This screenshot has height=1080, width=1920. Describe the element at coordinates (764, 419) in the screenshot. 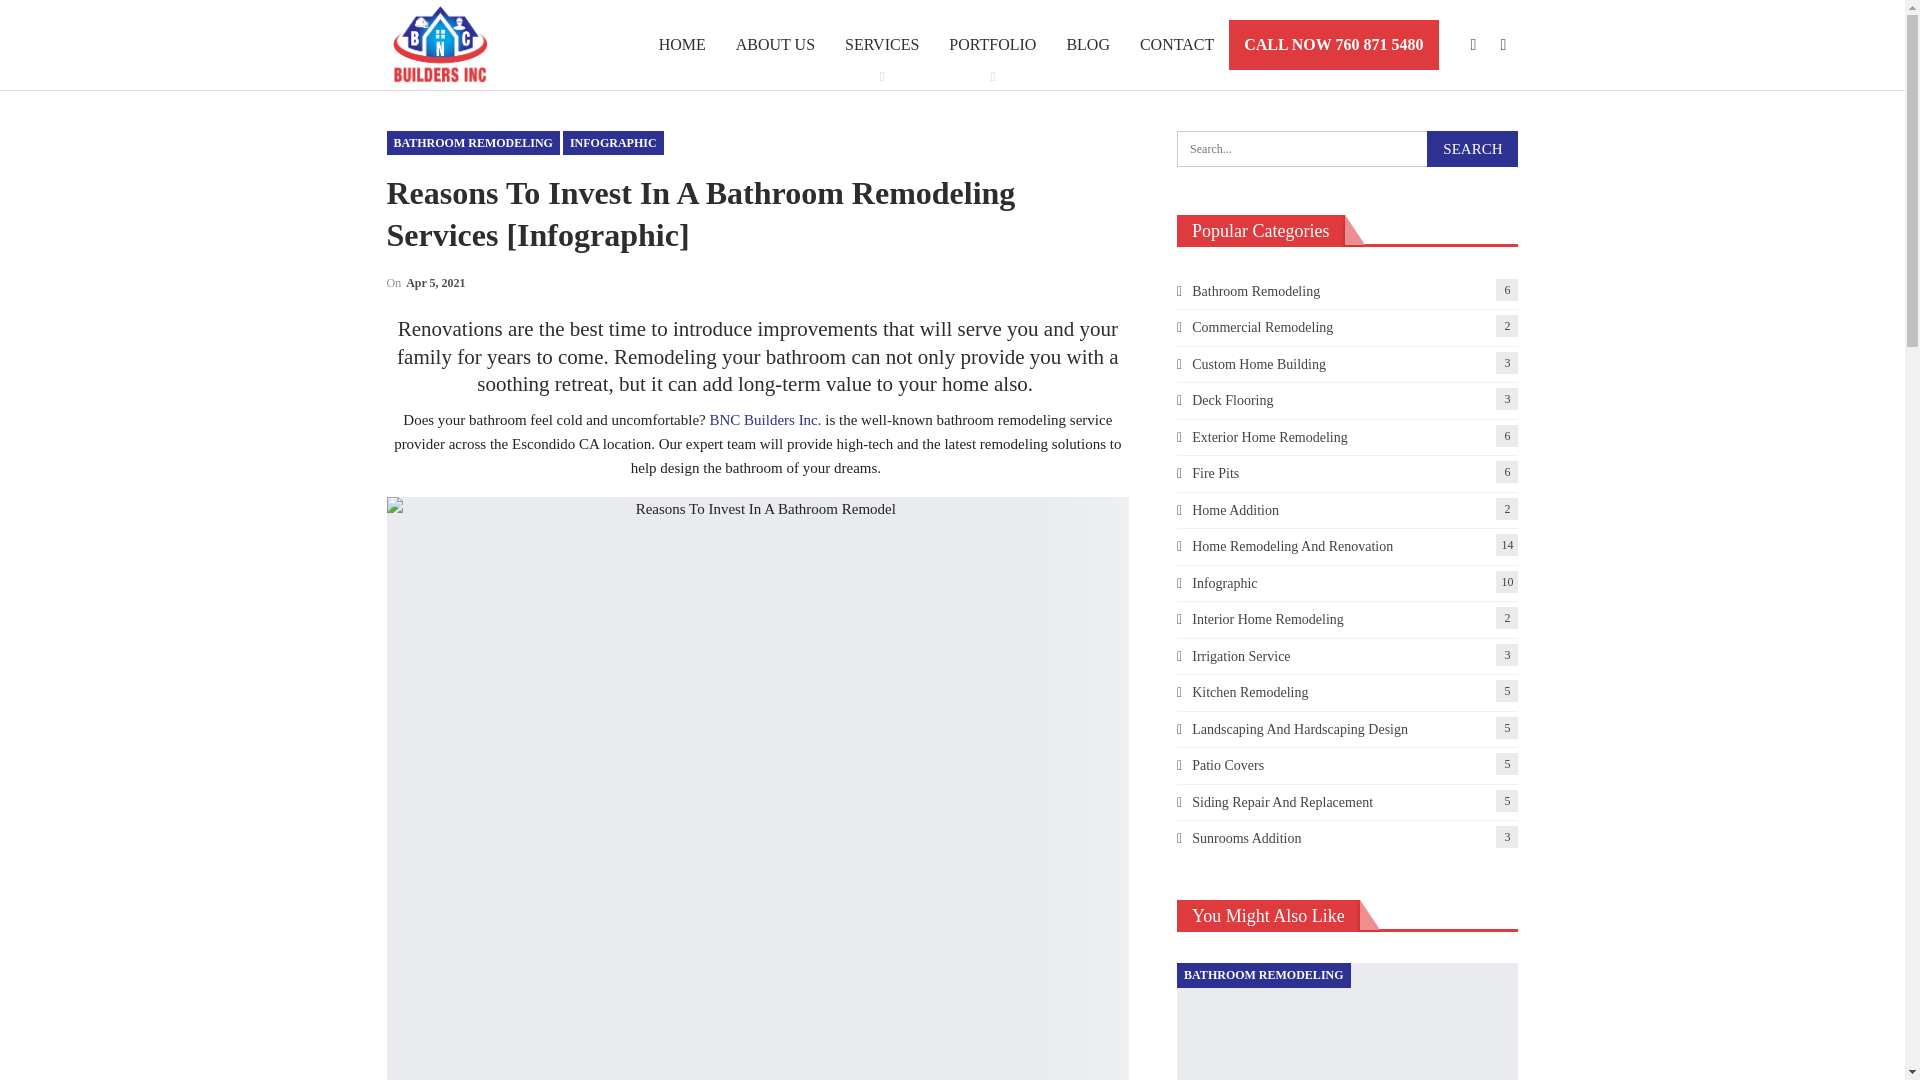

I see `BNC Builders Inc.` at that location.